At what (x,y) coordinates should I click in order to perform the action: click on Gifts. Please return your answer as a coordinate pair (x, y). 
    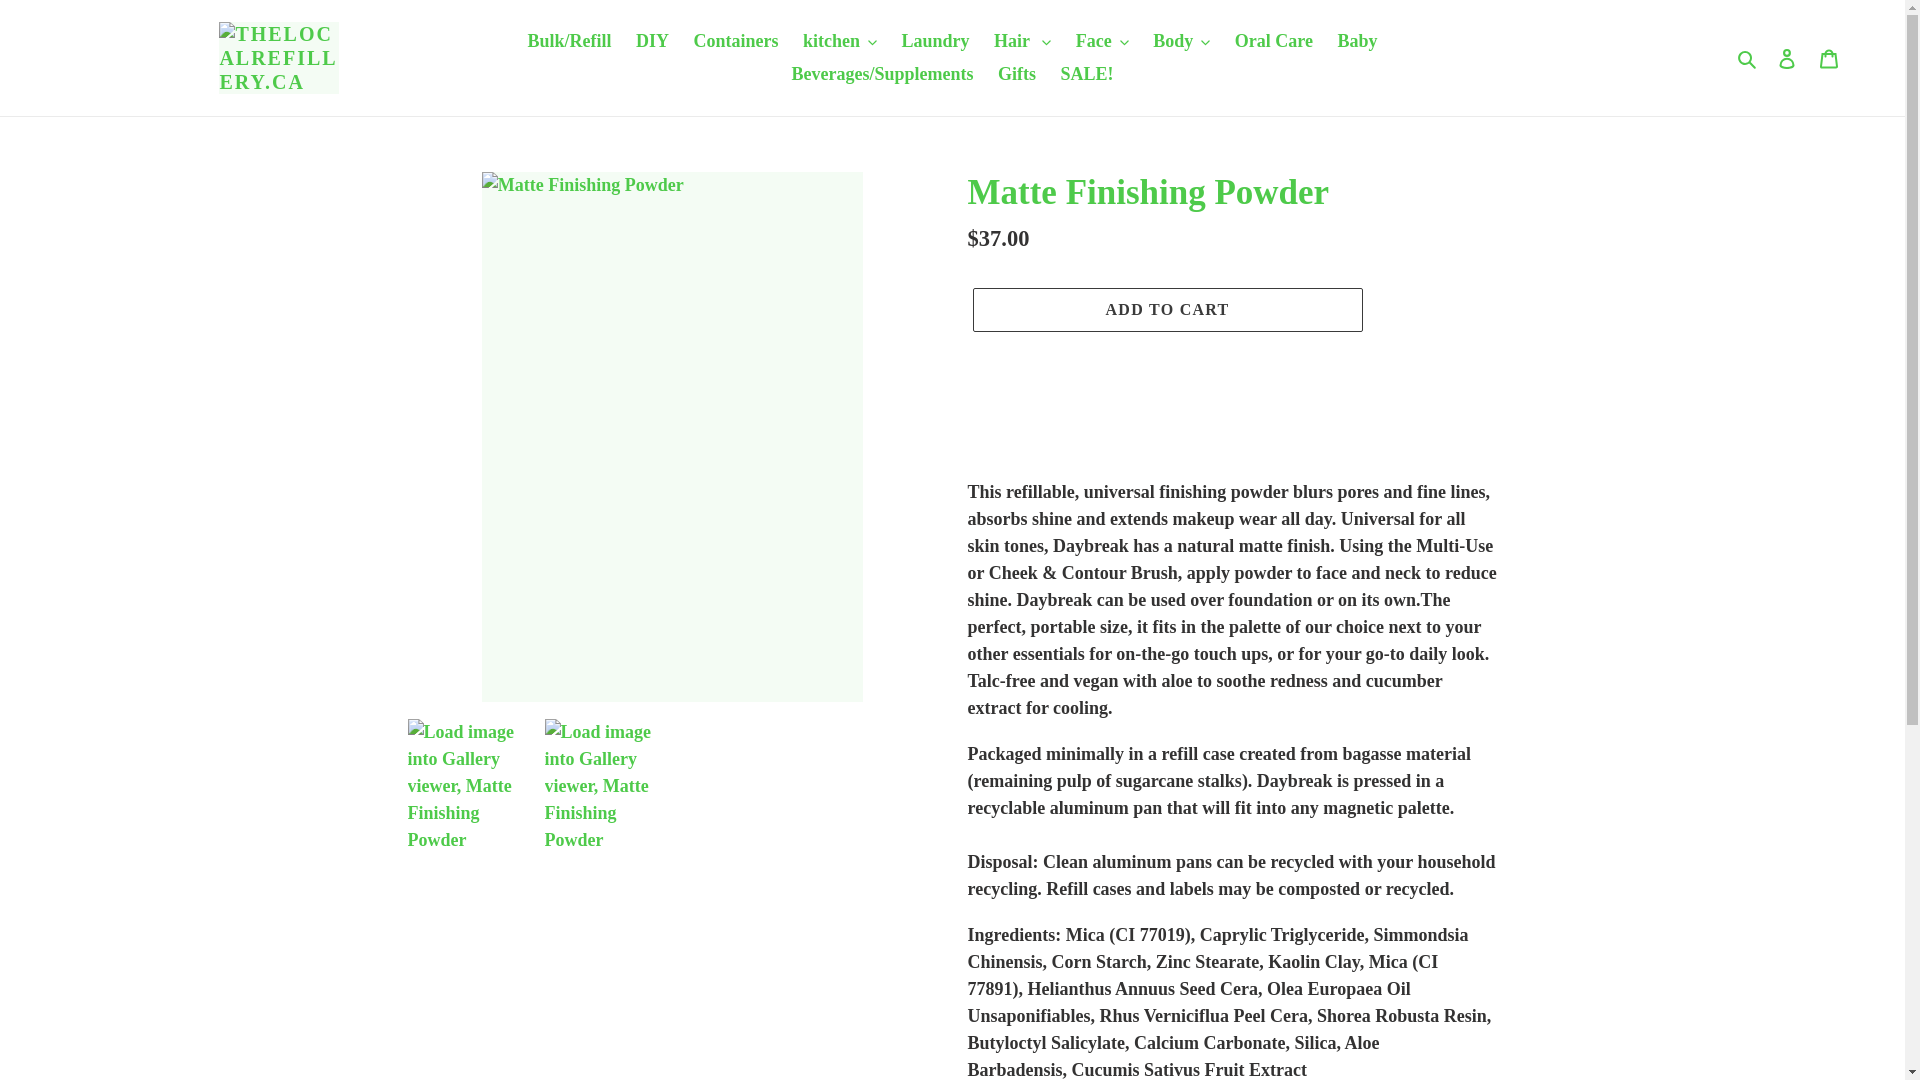
    Looking at the image, I should click on (1017, 74).